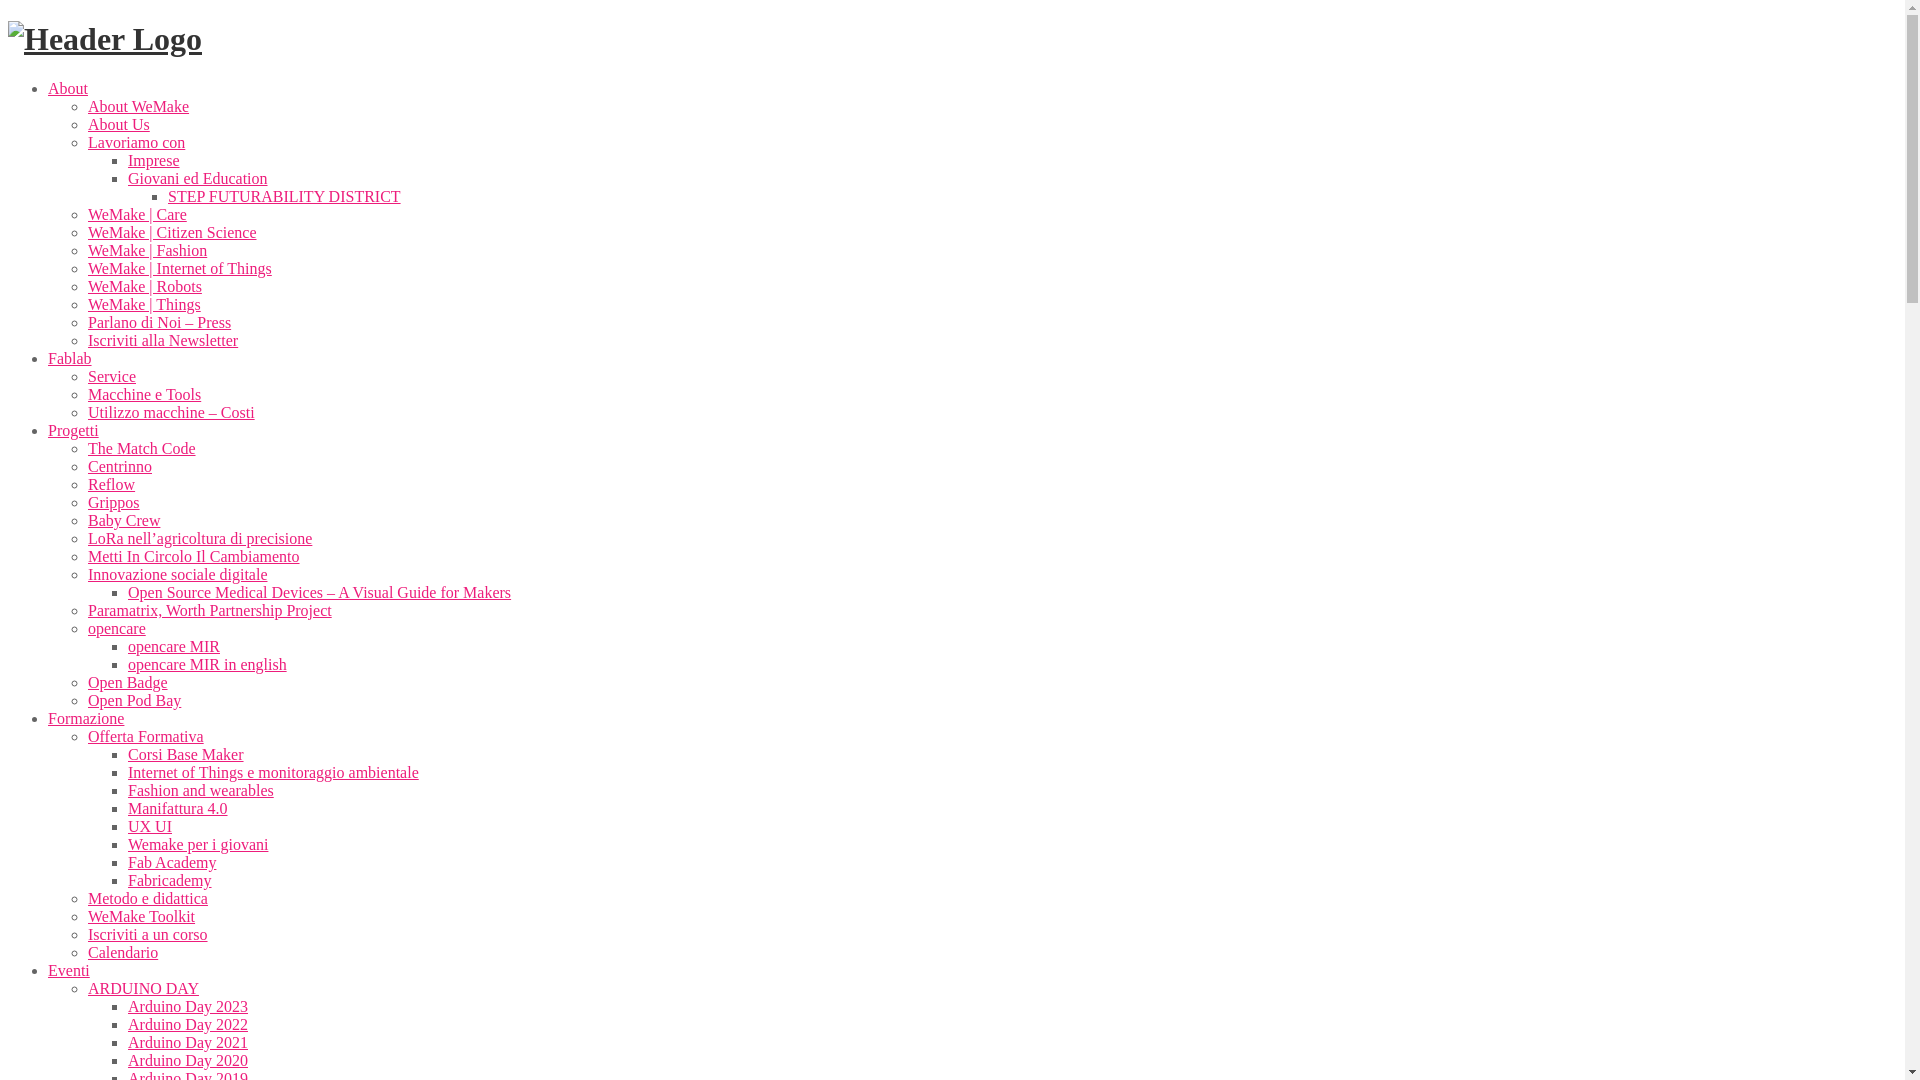  What do you see at coordinates (198, 844) in the screenshot?
I see `Wemake per i giovani` at bounding box center [198, 844].